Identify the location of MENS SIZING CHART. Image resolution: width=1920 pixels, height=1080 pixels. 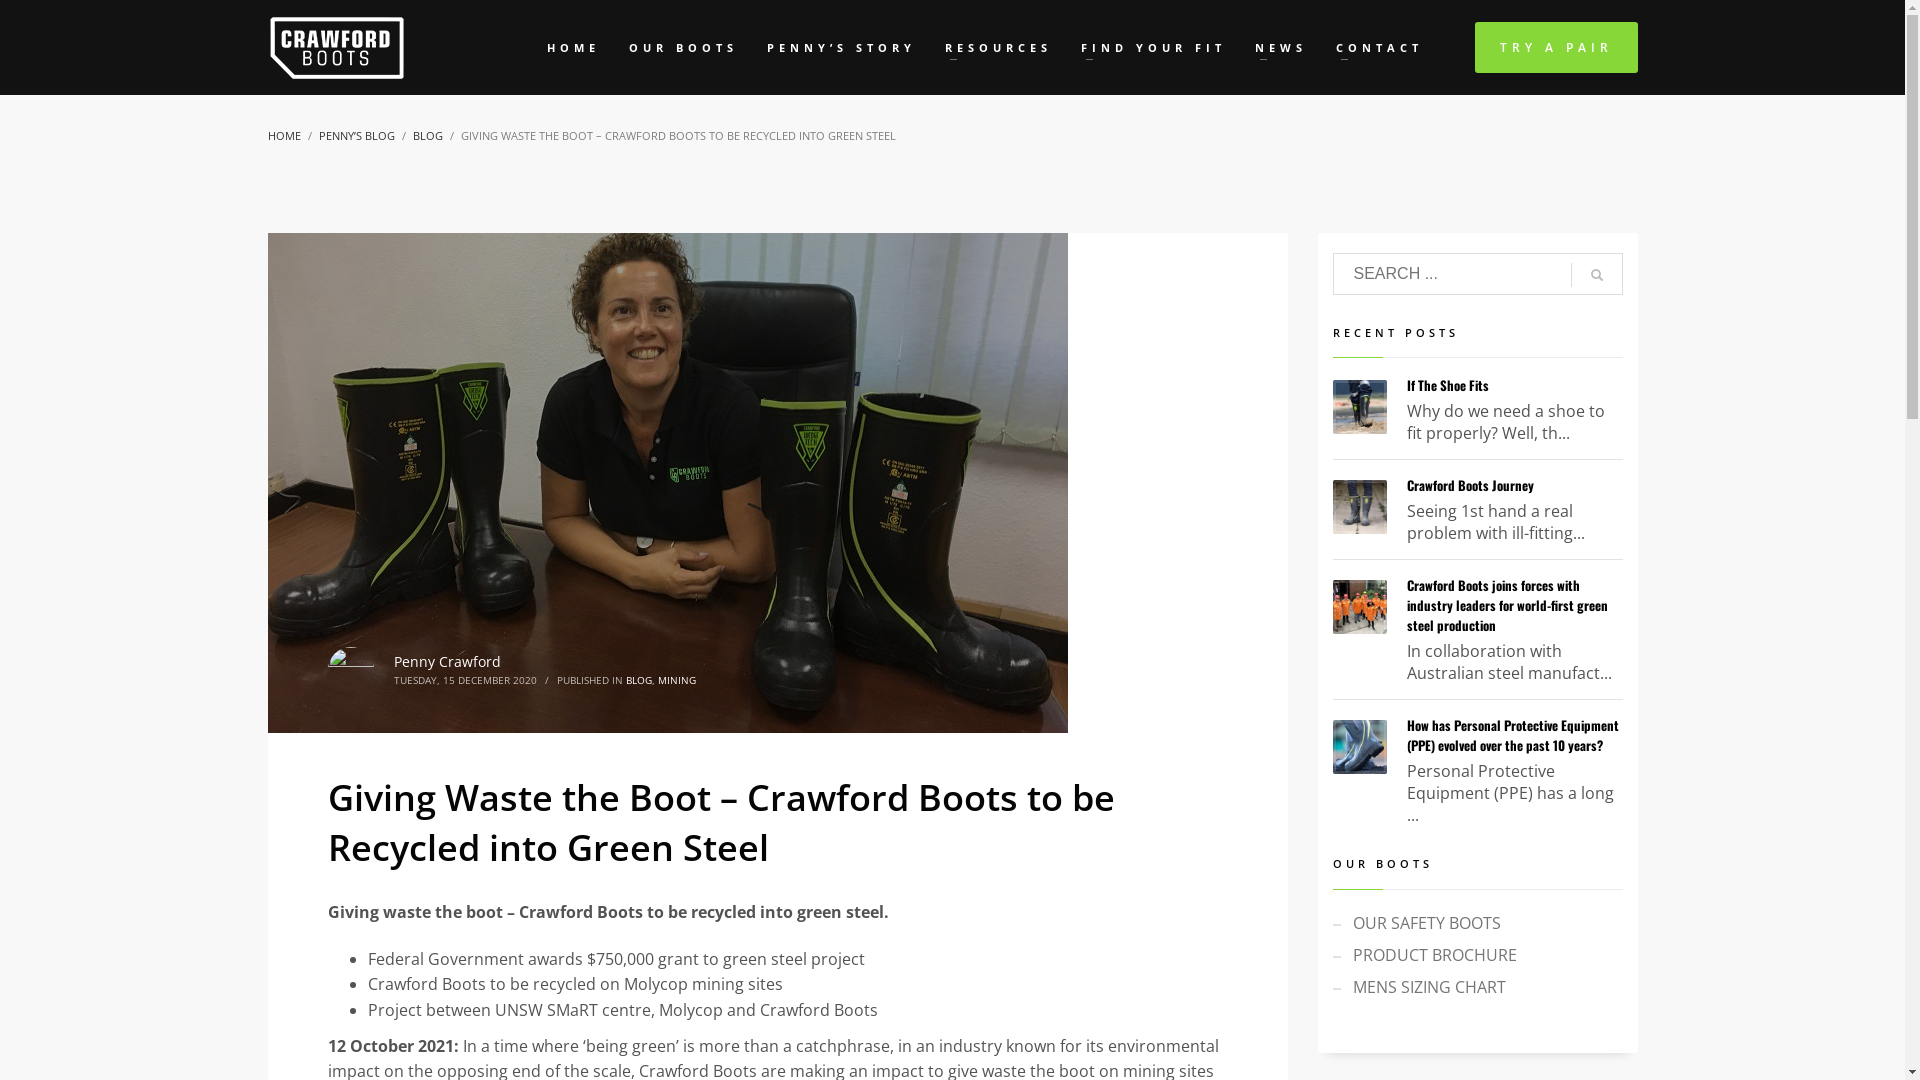
(1477, 987).